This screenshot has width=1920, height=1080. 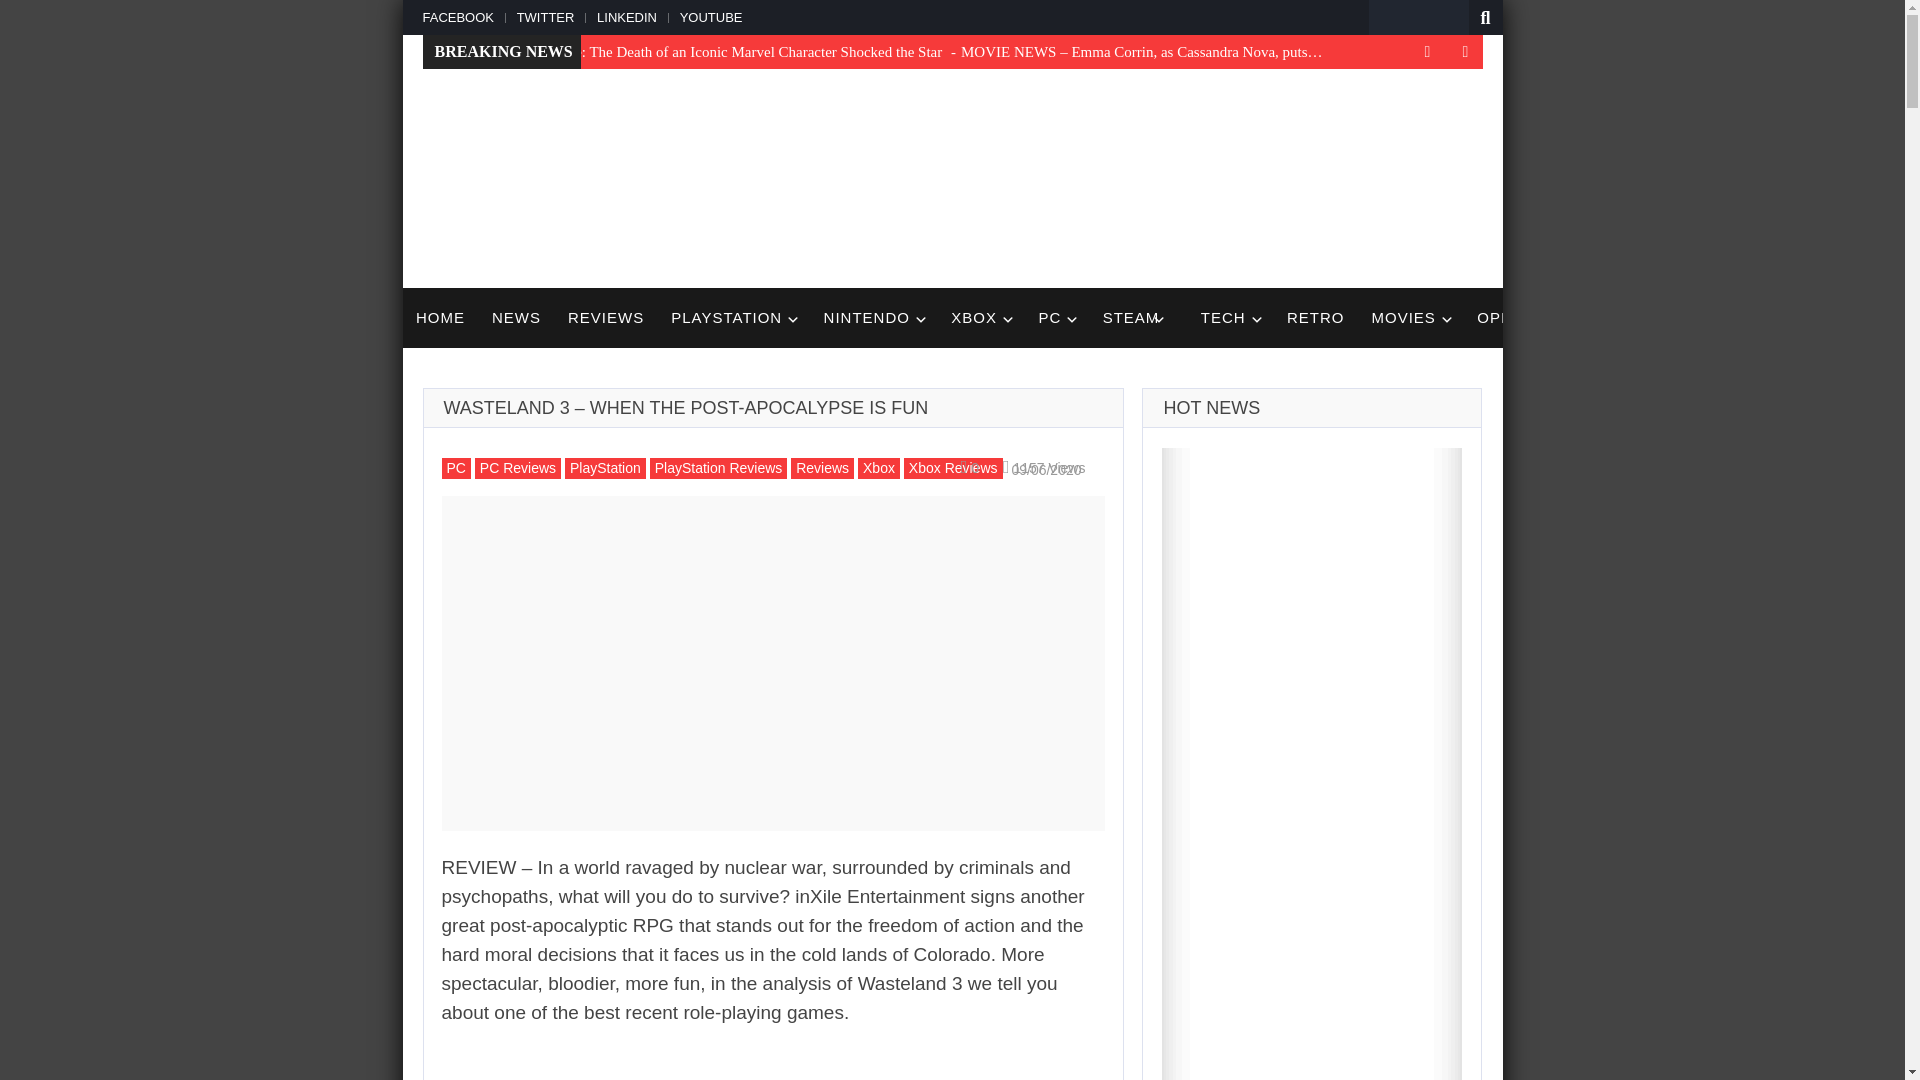 I want to click on LINKEDIN, so click(x=624, y=16).